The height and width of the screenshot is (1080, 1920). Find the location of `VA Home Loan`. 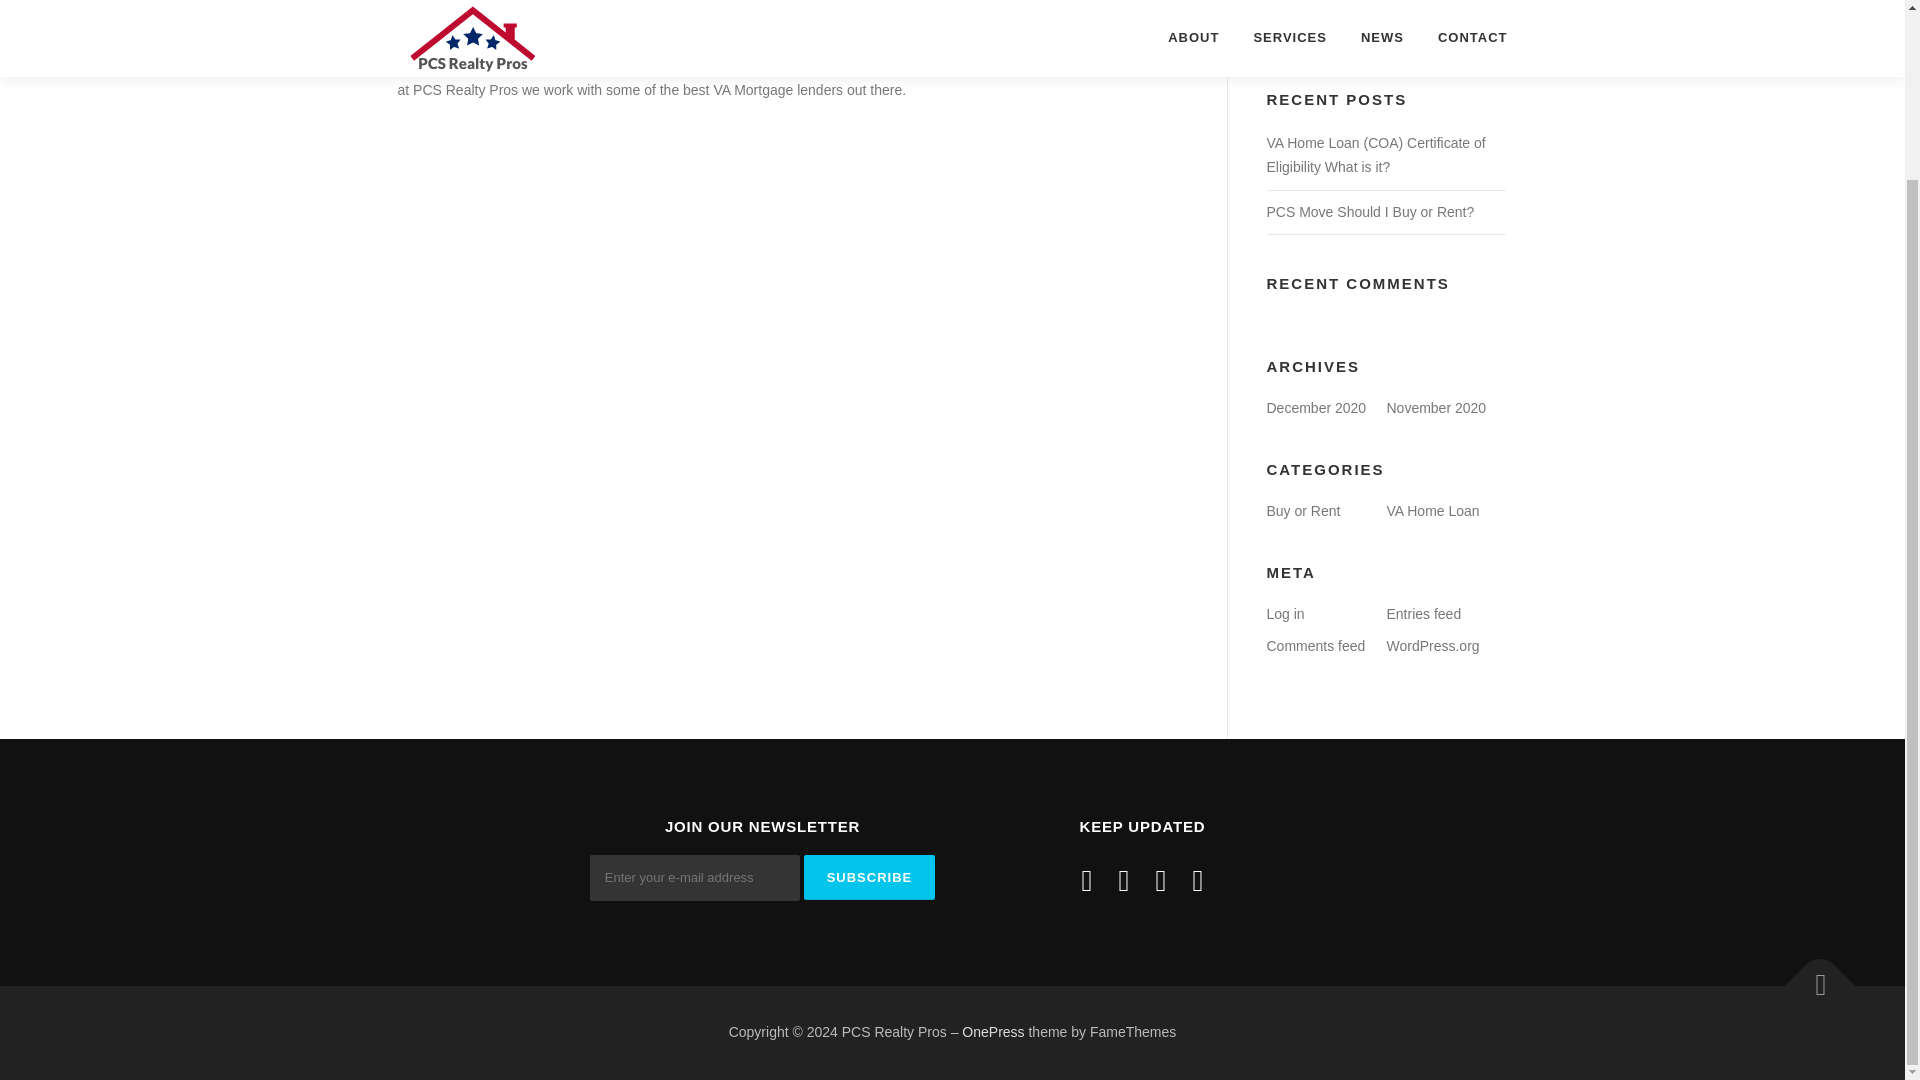

VA Home Loan is located at coordinates (1432, 511).